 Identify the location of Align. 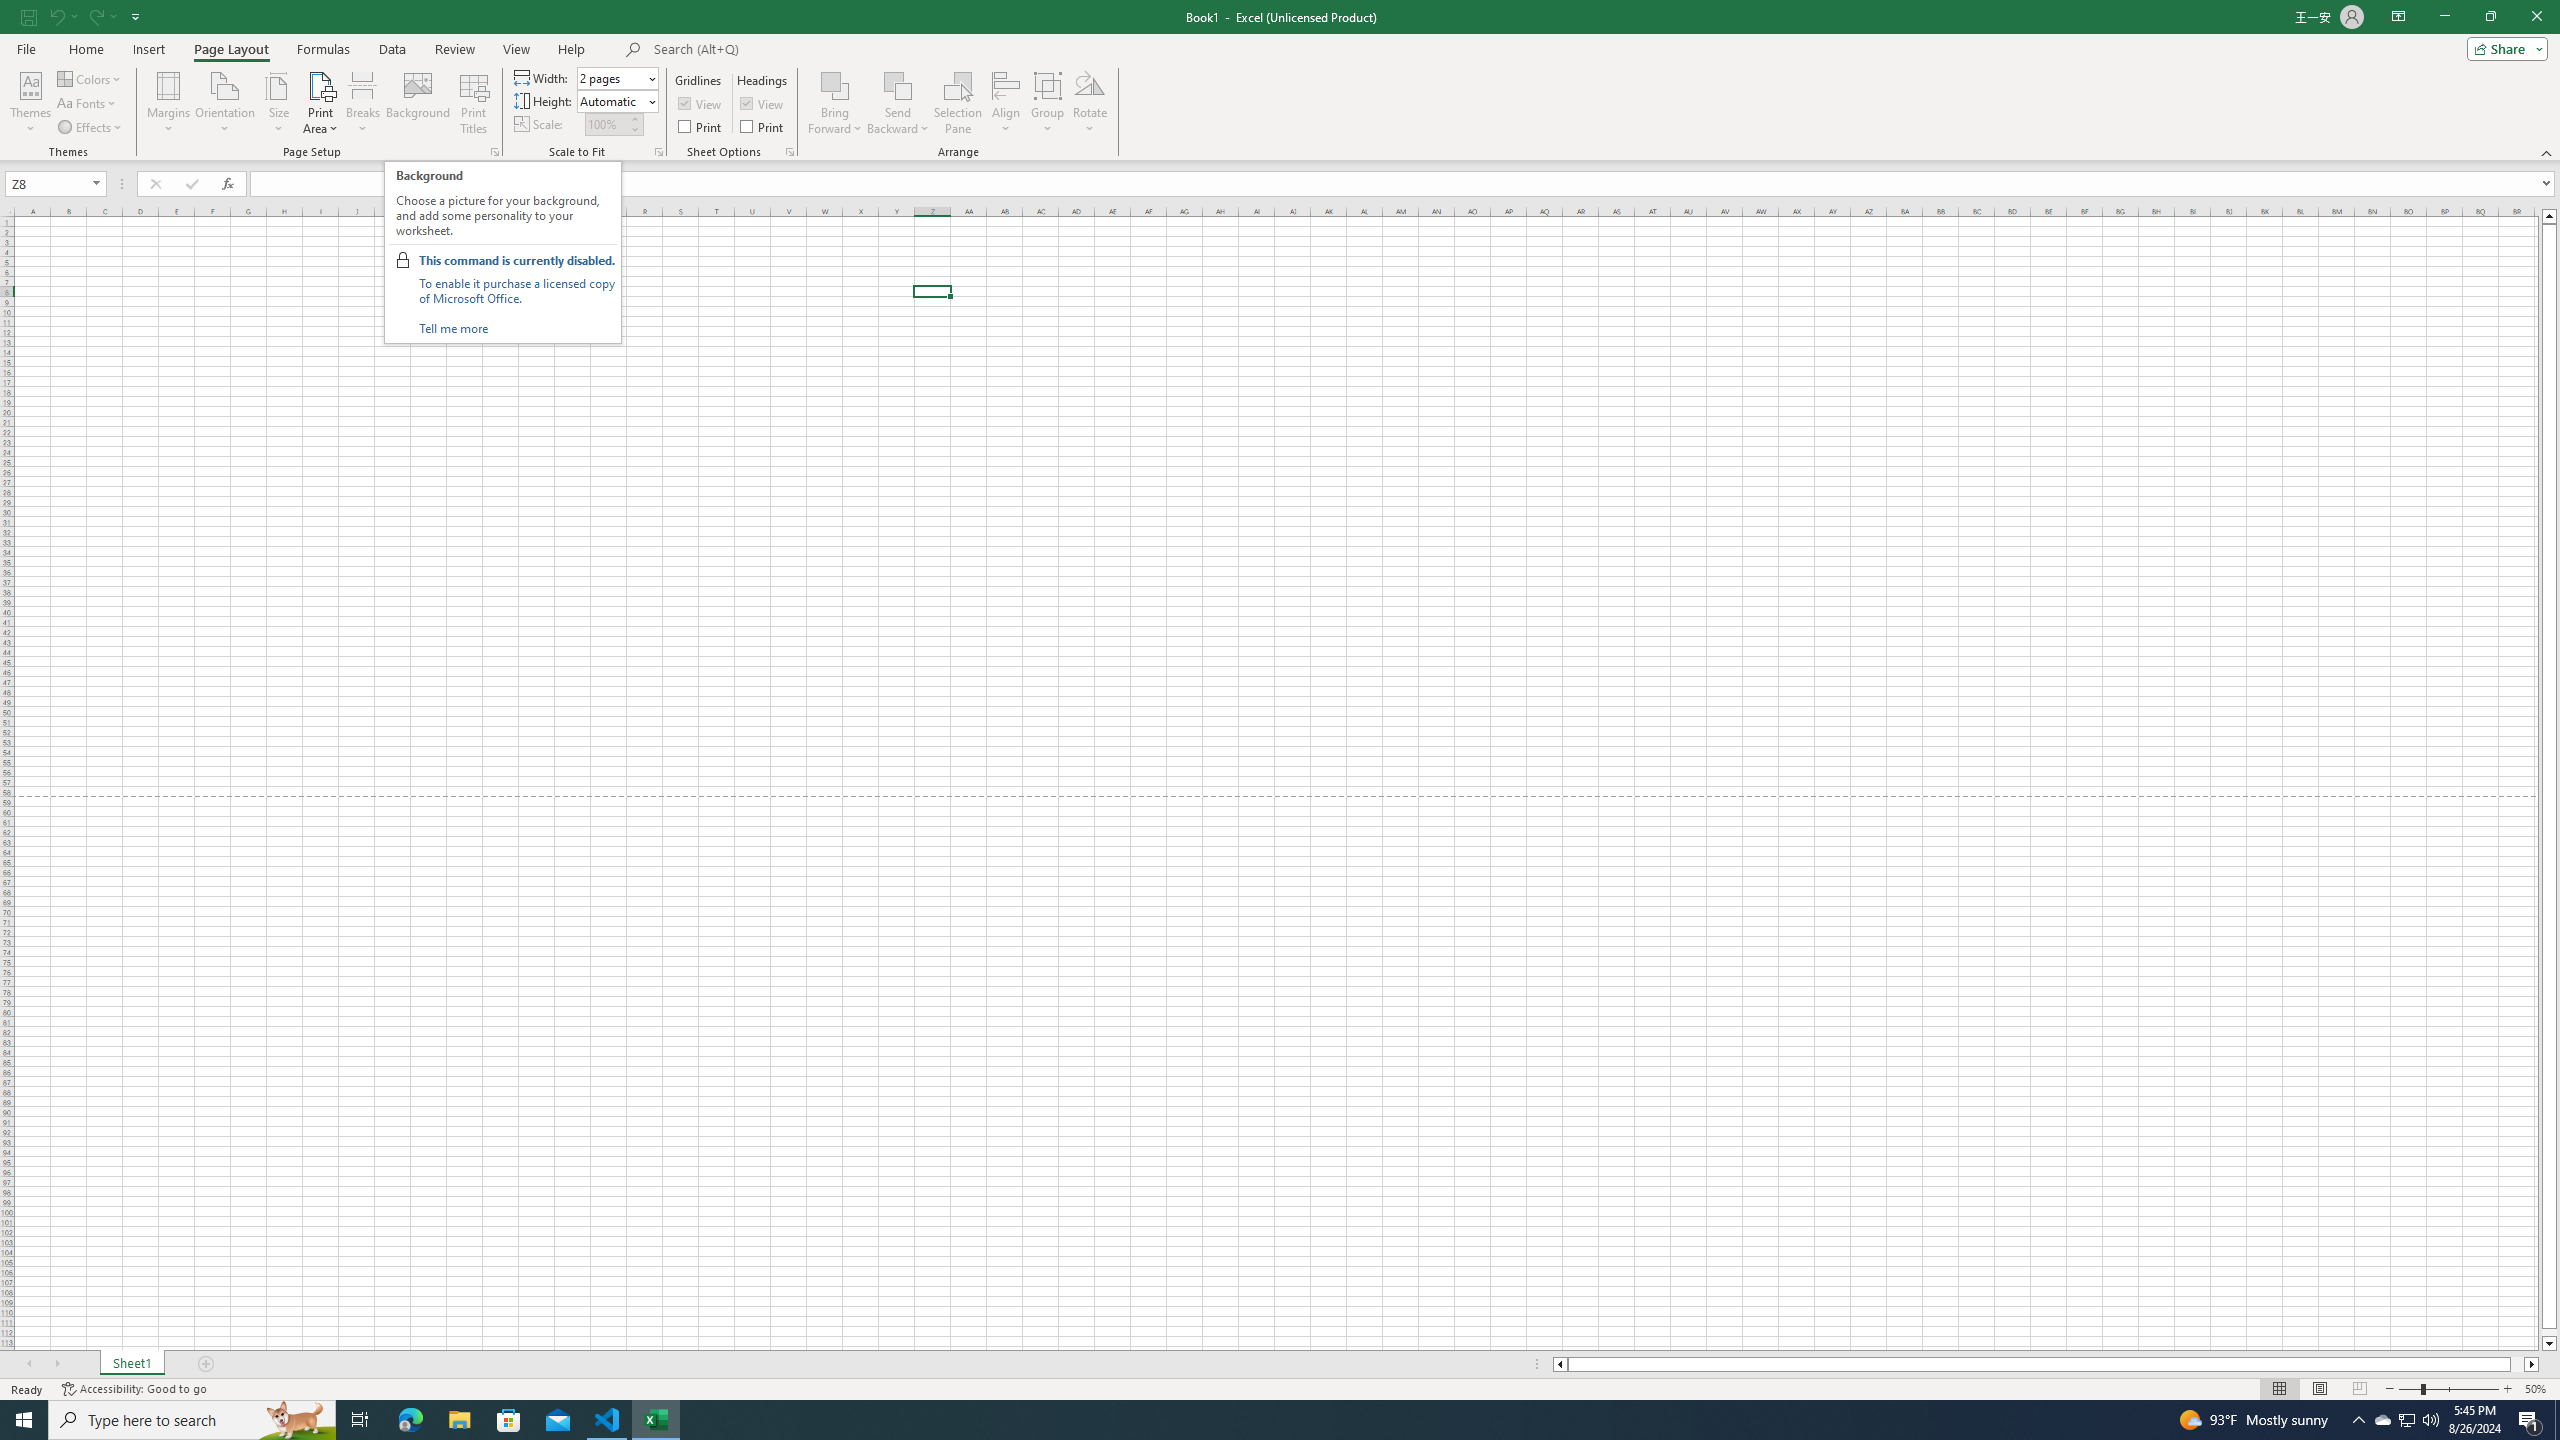
(1006, 103).